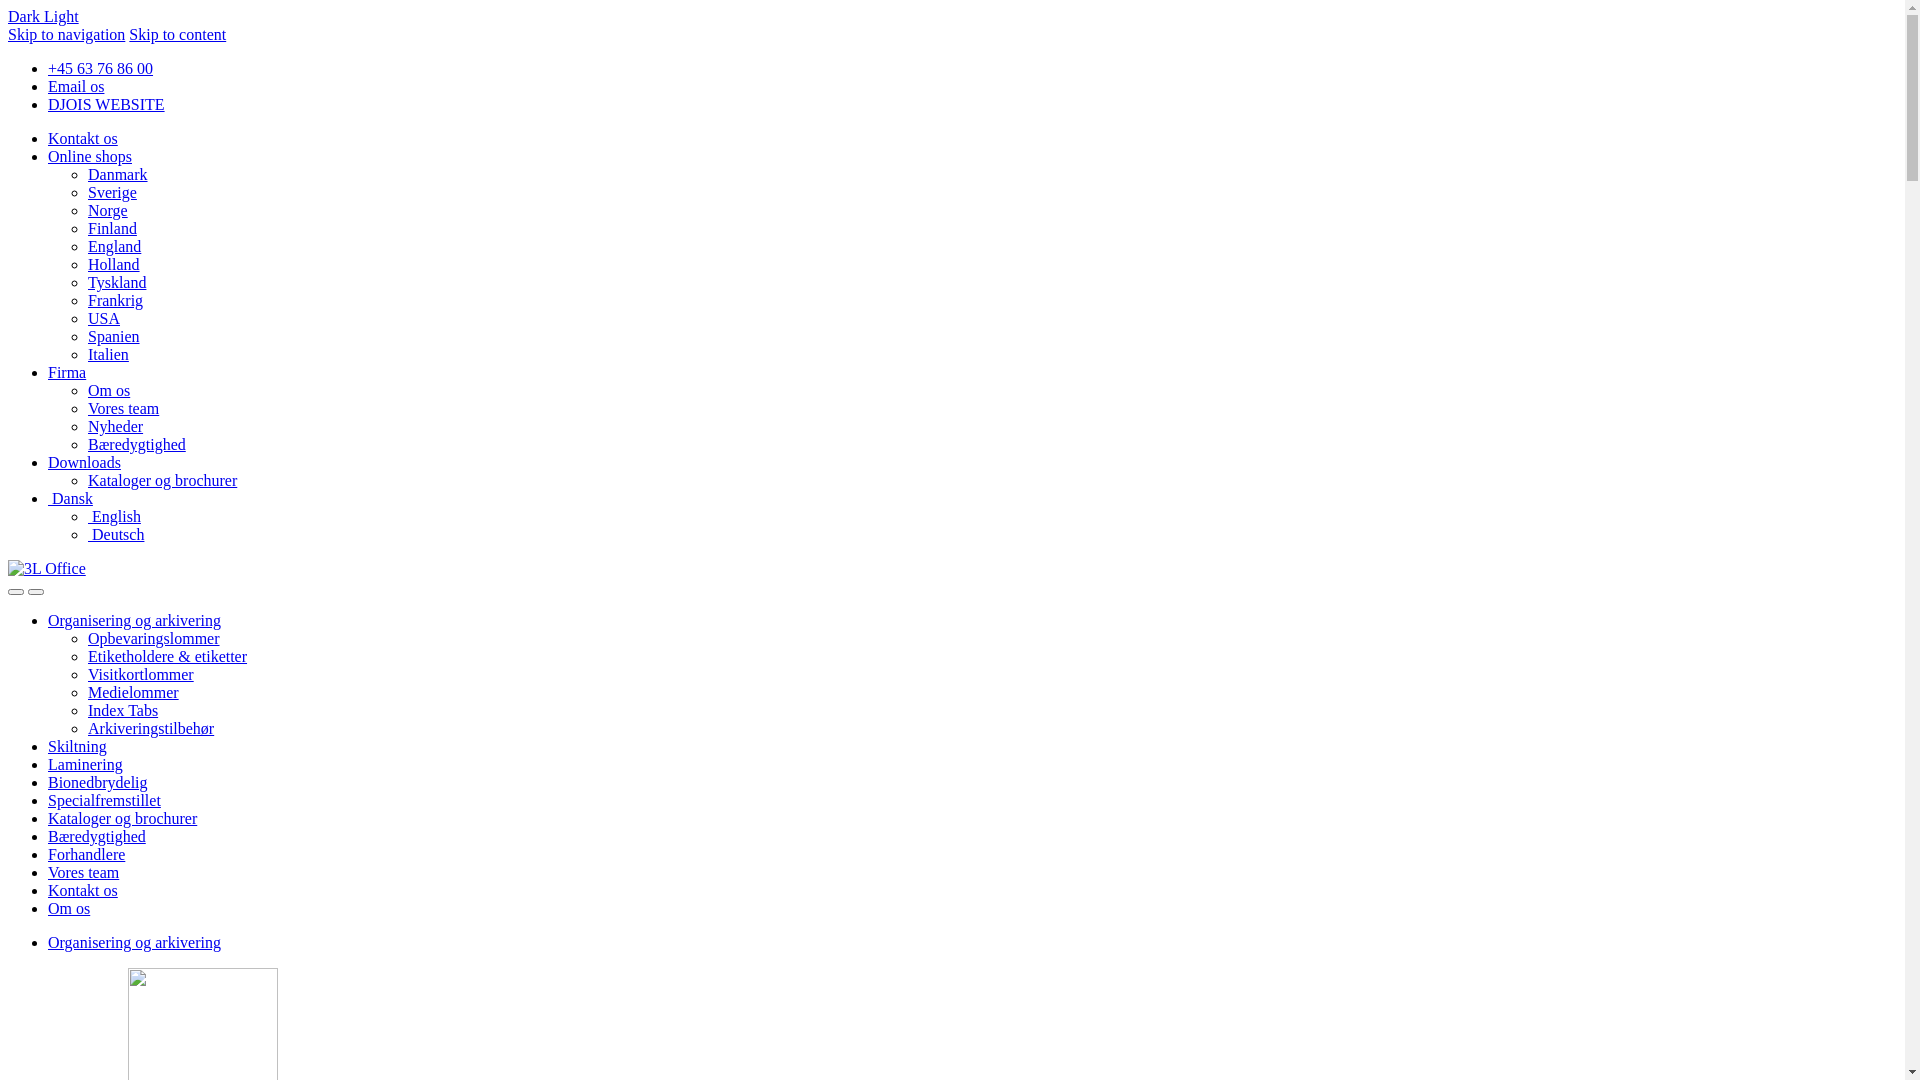  I want to click on Skiltning, so click(78, 746).